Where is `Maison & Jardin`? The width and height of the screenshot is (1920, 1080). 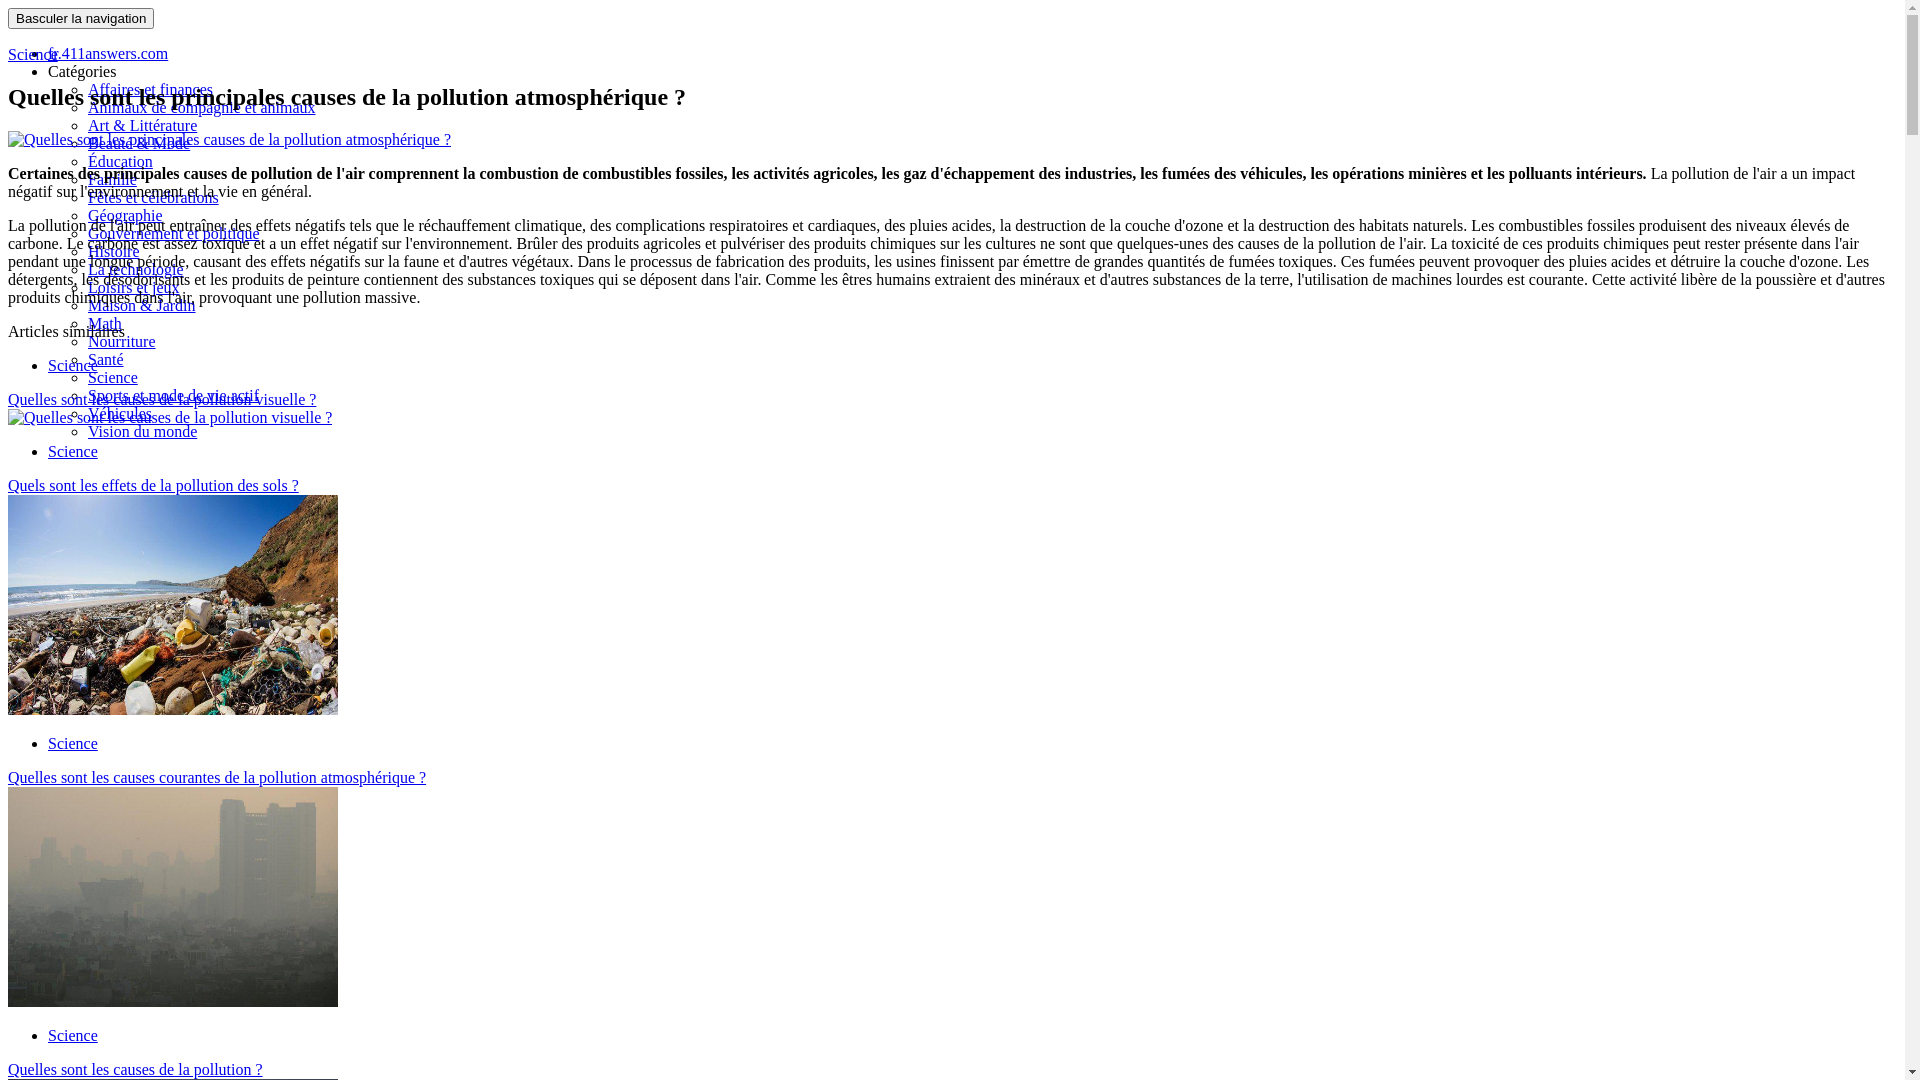
Maison & Jardin is located at coordinates (142, 306).